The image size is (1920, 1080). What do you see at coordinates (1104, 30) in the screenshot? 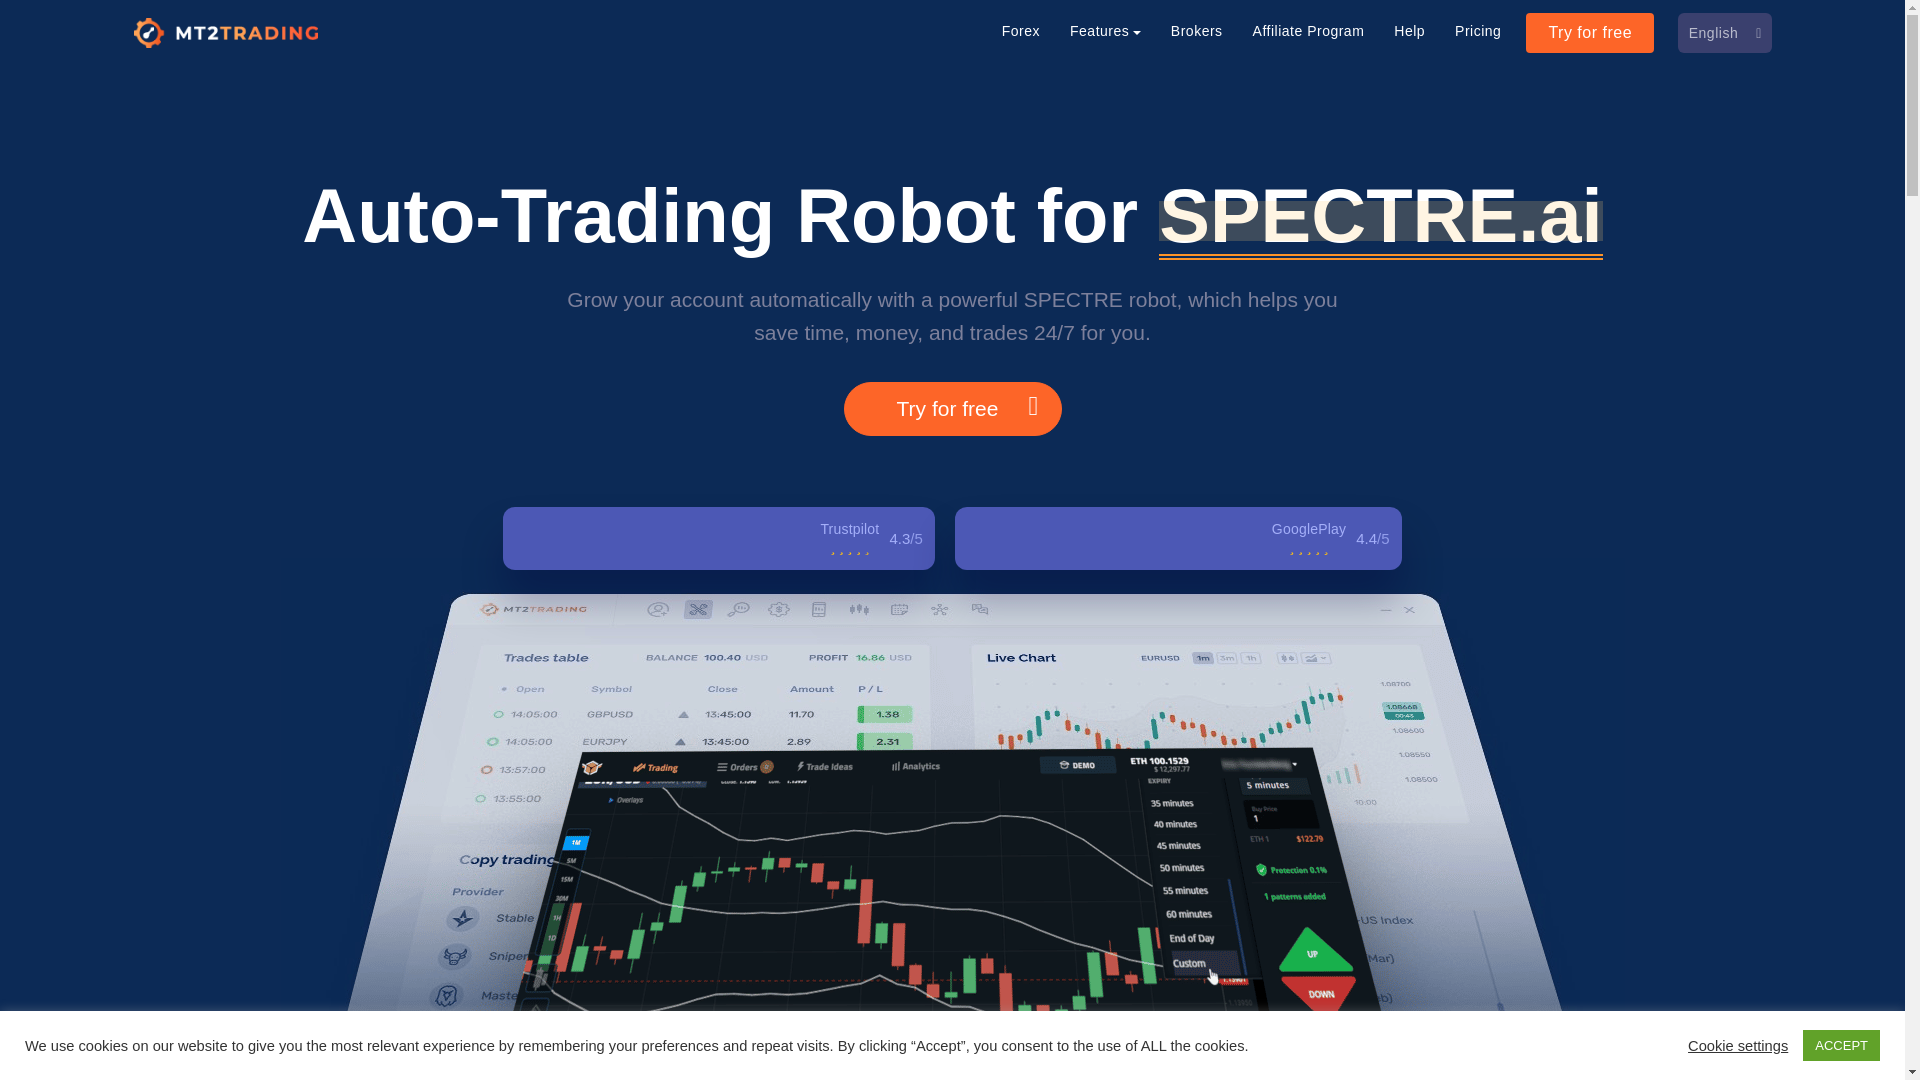
I see `Features` at bounding box center [1104, 30].